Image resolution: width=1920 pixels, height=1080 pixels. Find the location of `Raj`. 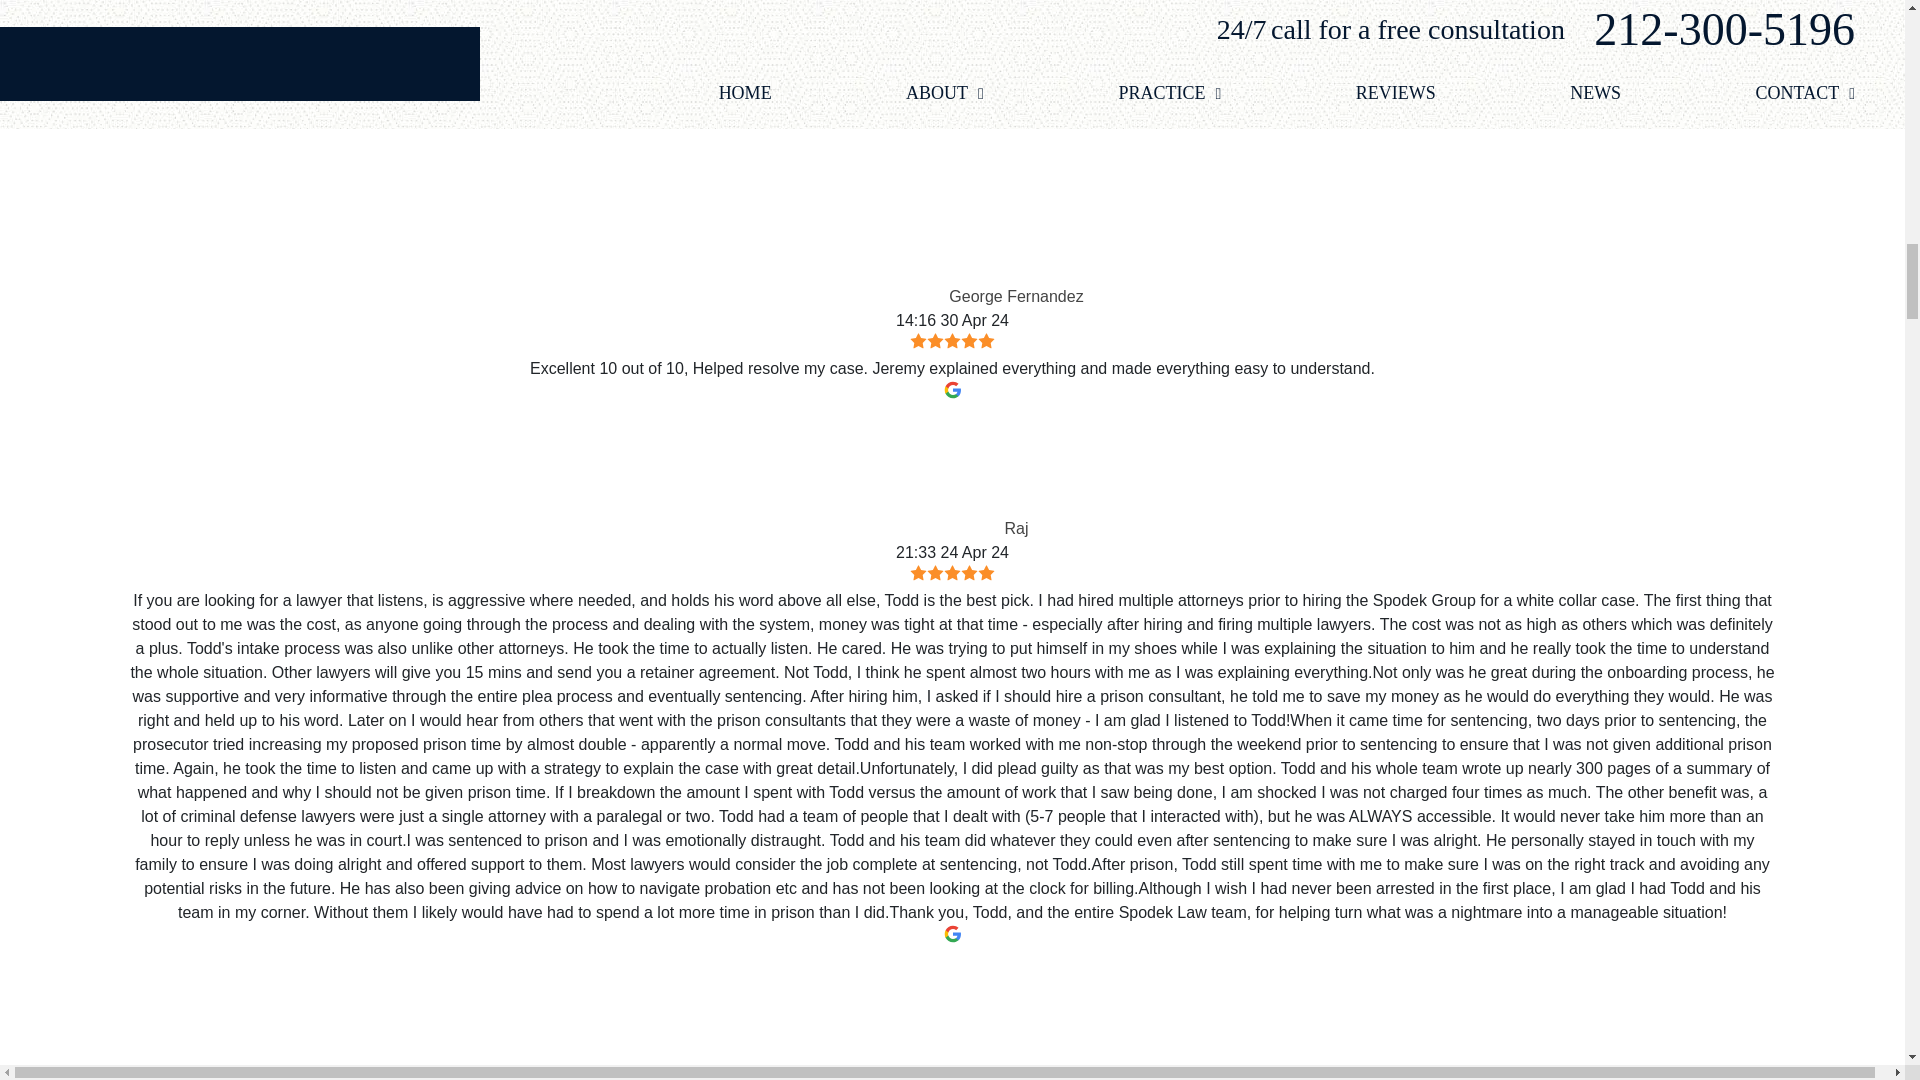

Raj is located at coordinates (940, 470).